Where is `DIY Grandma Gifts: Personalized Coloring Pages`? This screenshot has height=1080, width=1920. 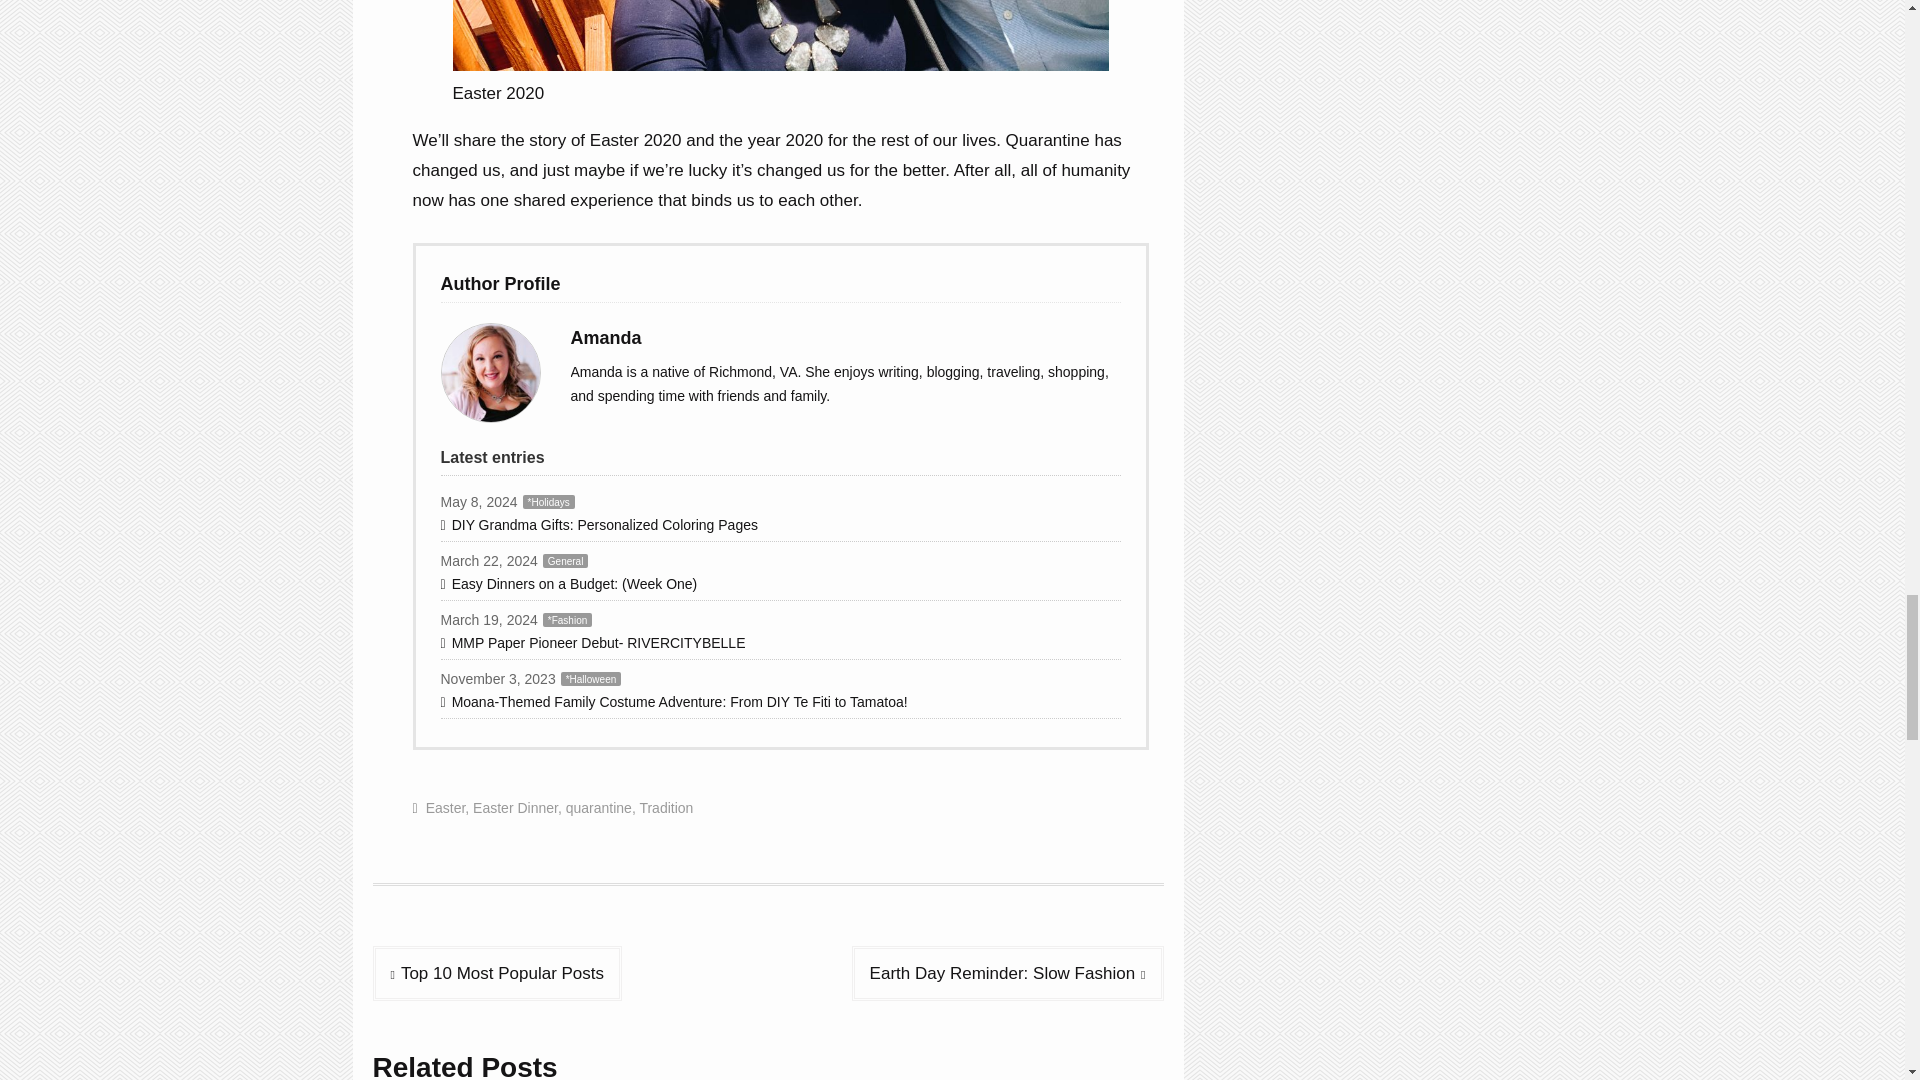
DIY Grandma Gifts: Personalized Coloring Pages is located at coordinates (779, 525).